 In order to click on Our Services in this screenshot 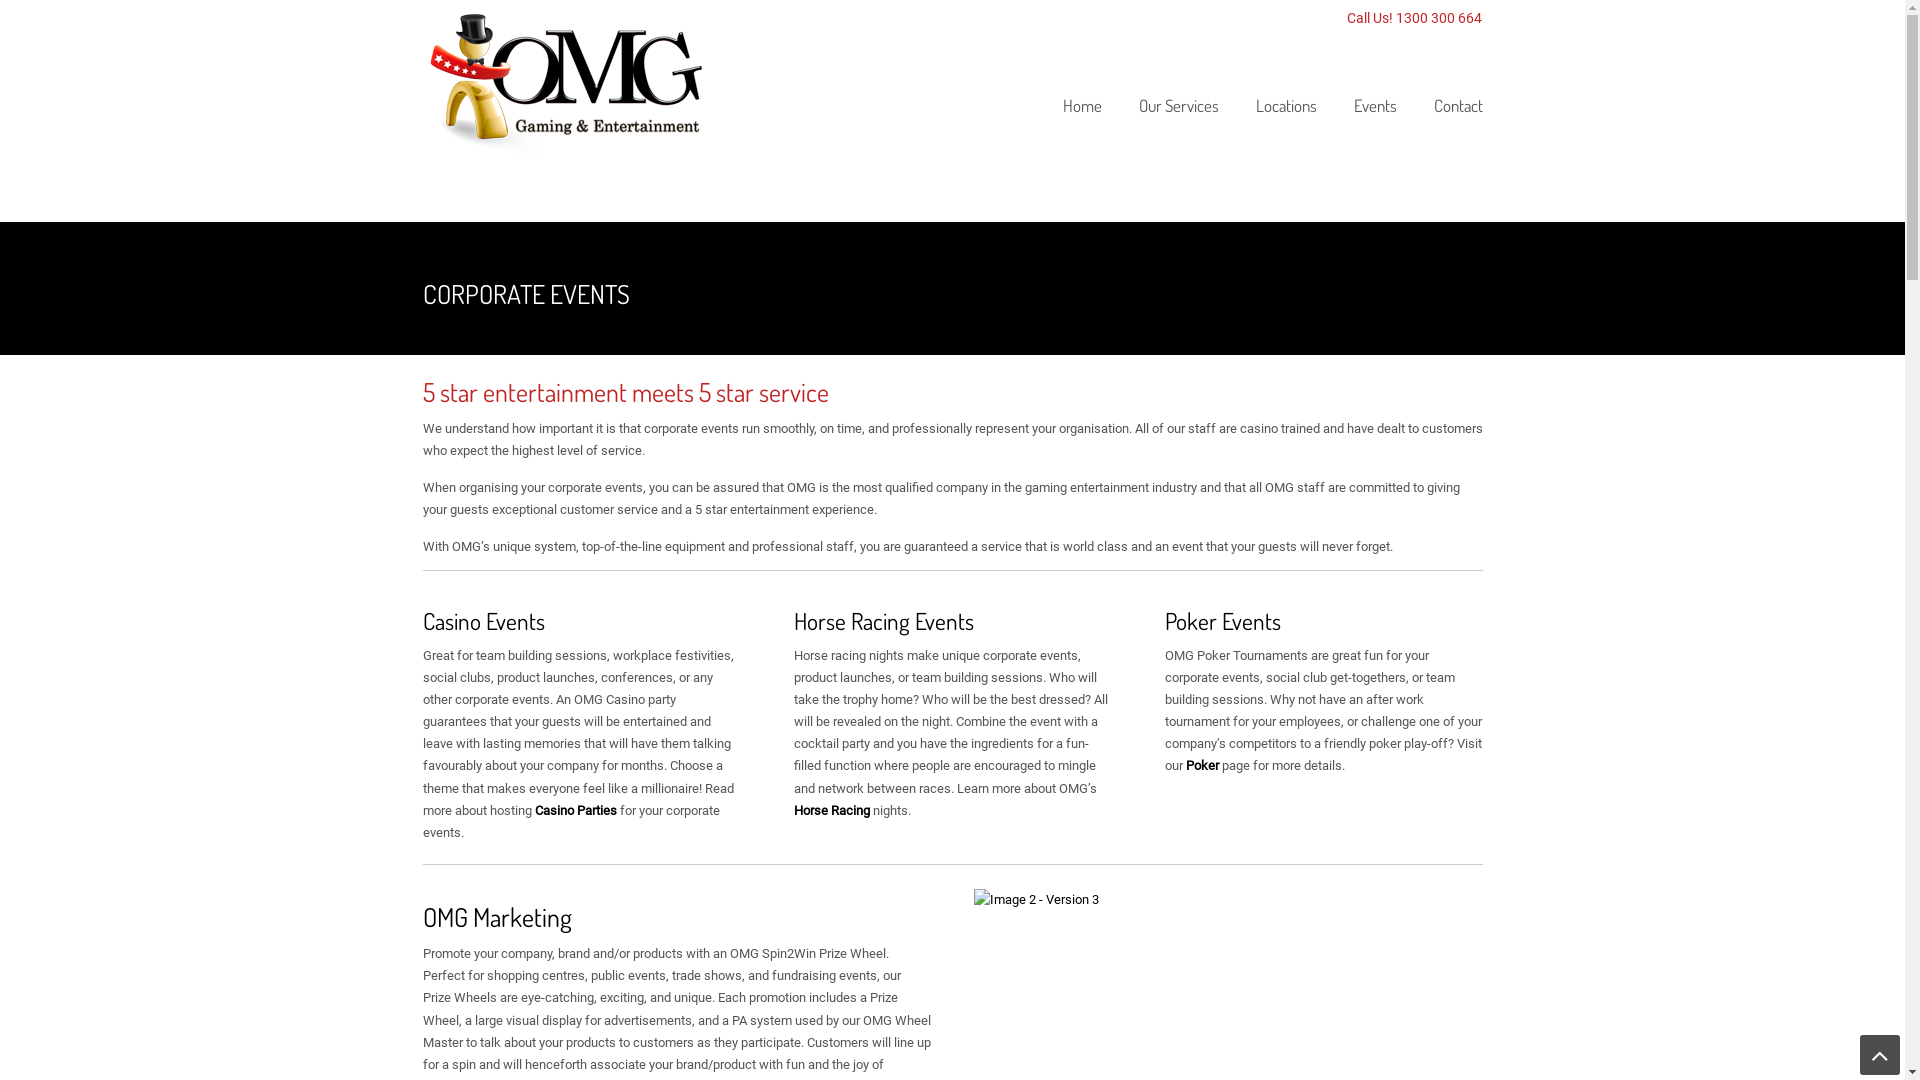, I will do `click(1178, 106)`.